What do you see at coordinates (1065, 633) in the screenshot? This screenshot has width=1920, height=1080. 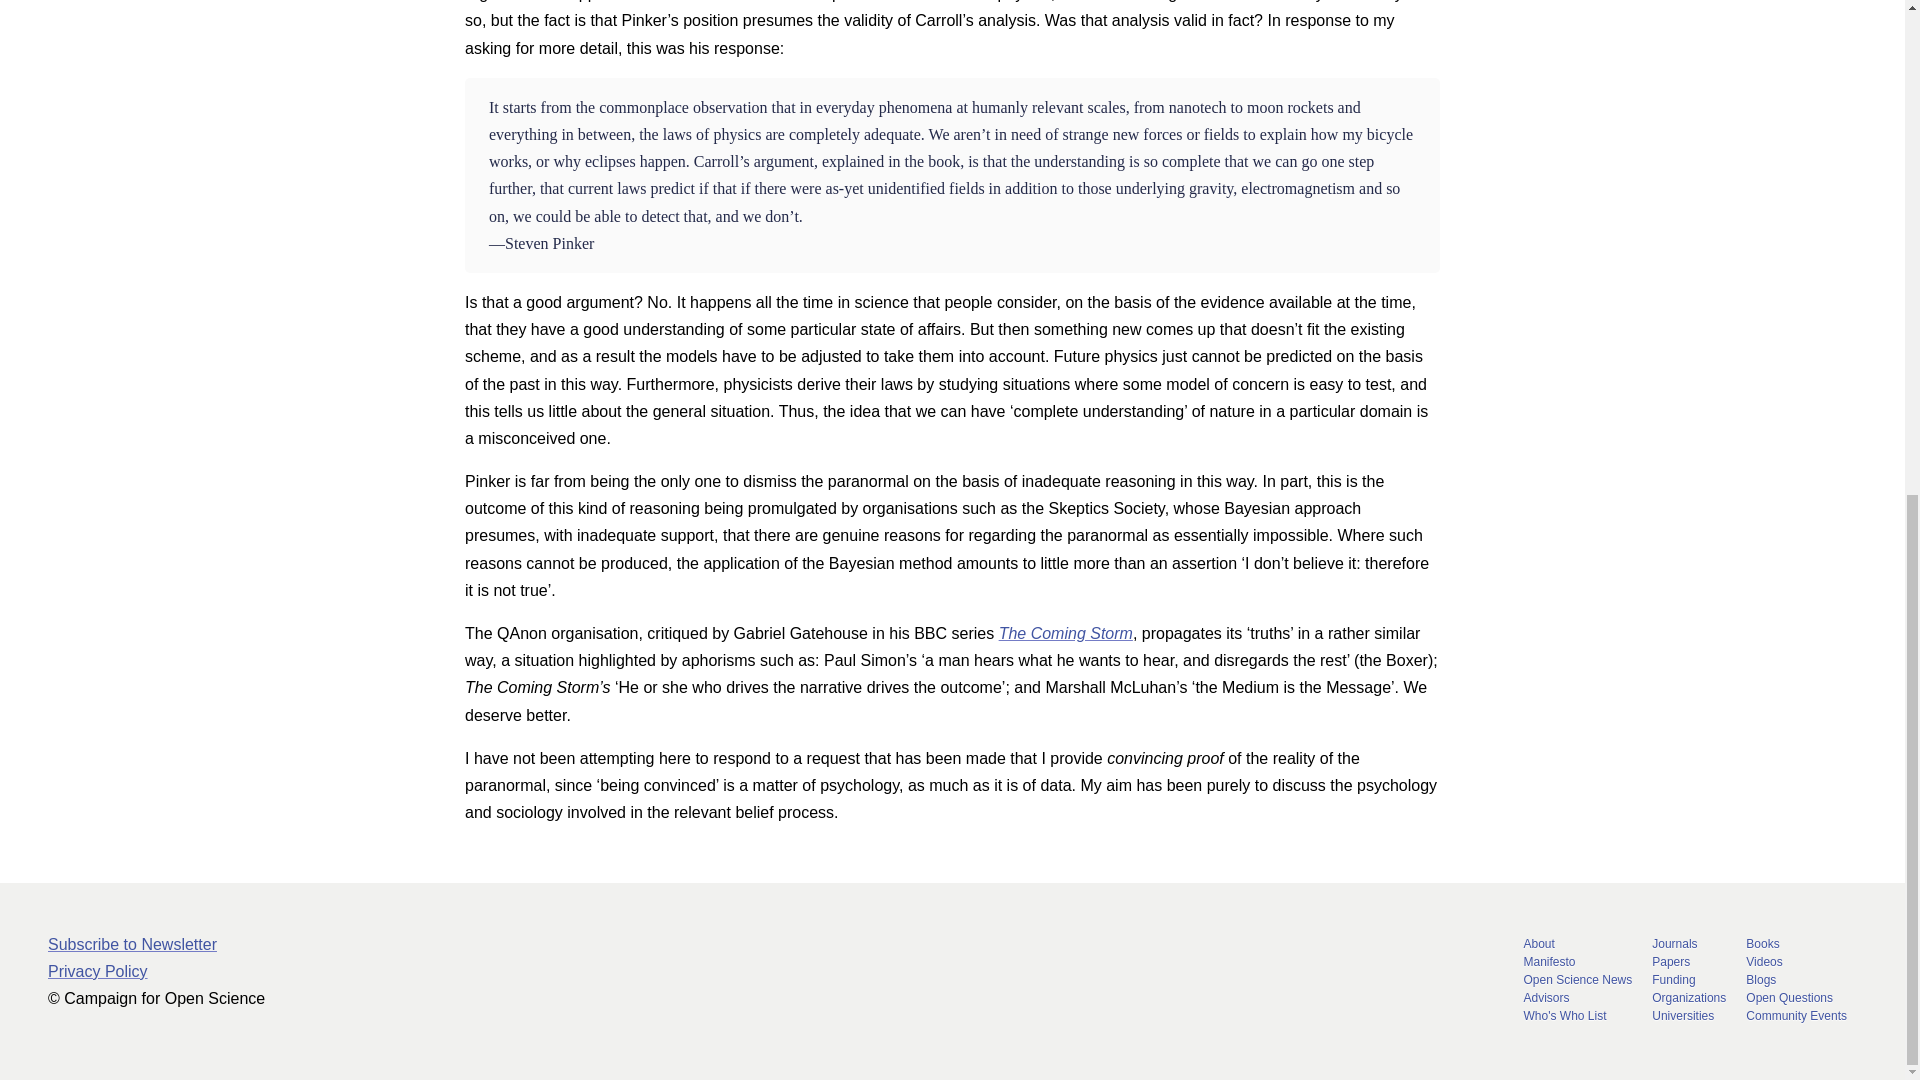 I see `The Coming Storm` at bounding box center [1065, 633].